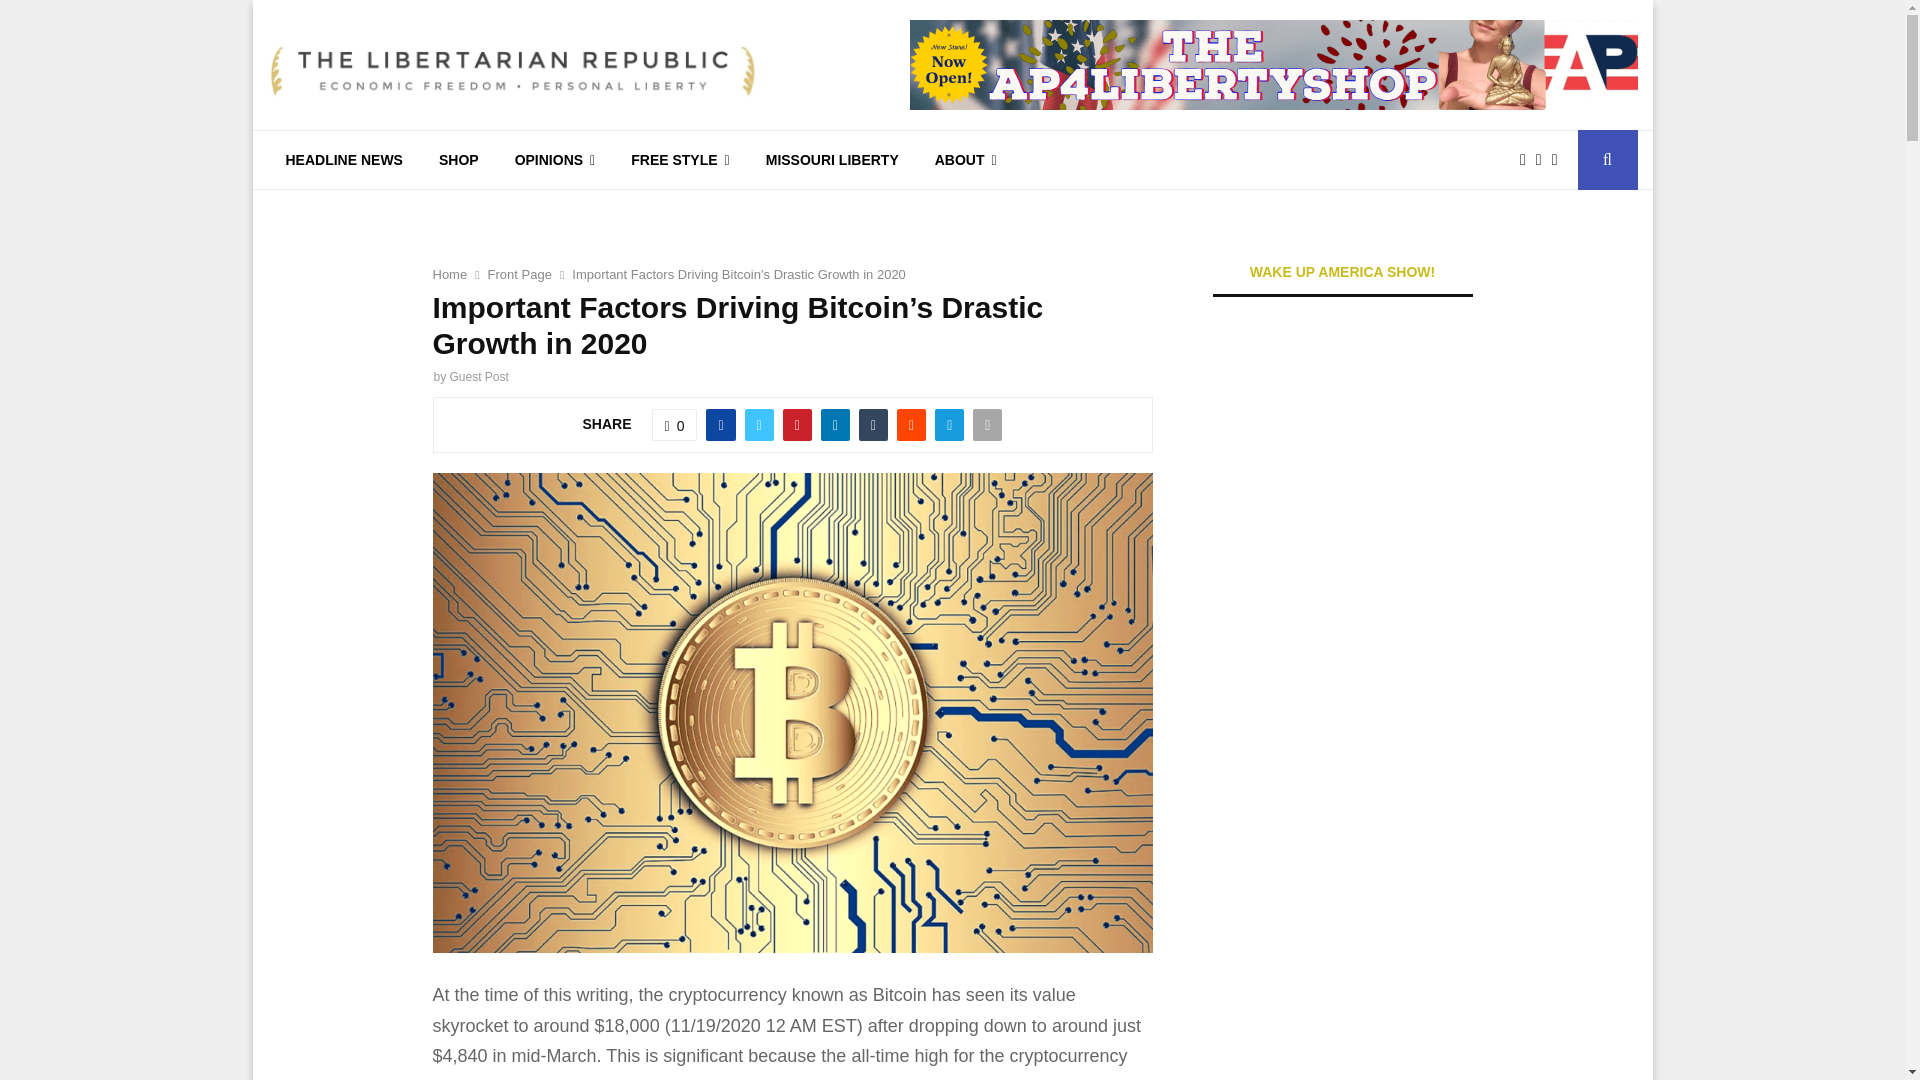 Image resolution: width=1920 pixels, height=1080 pixels. What do you see at coordinates (458, 160) in the screenshot?
I see `SHOP` at bounding box center [458, 160].